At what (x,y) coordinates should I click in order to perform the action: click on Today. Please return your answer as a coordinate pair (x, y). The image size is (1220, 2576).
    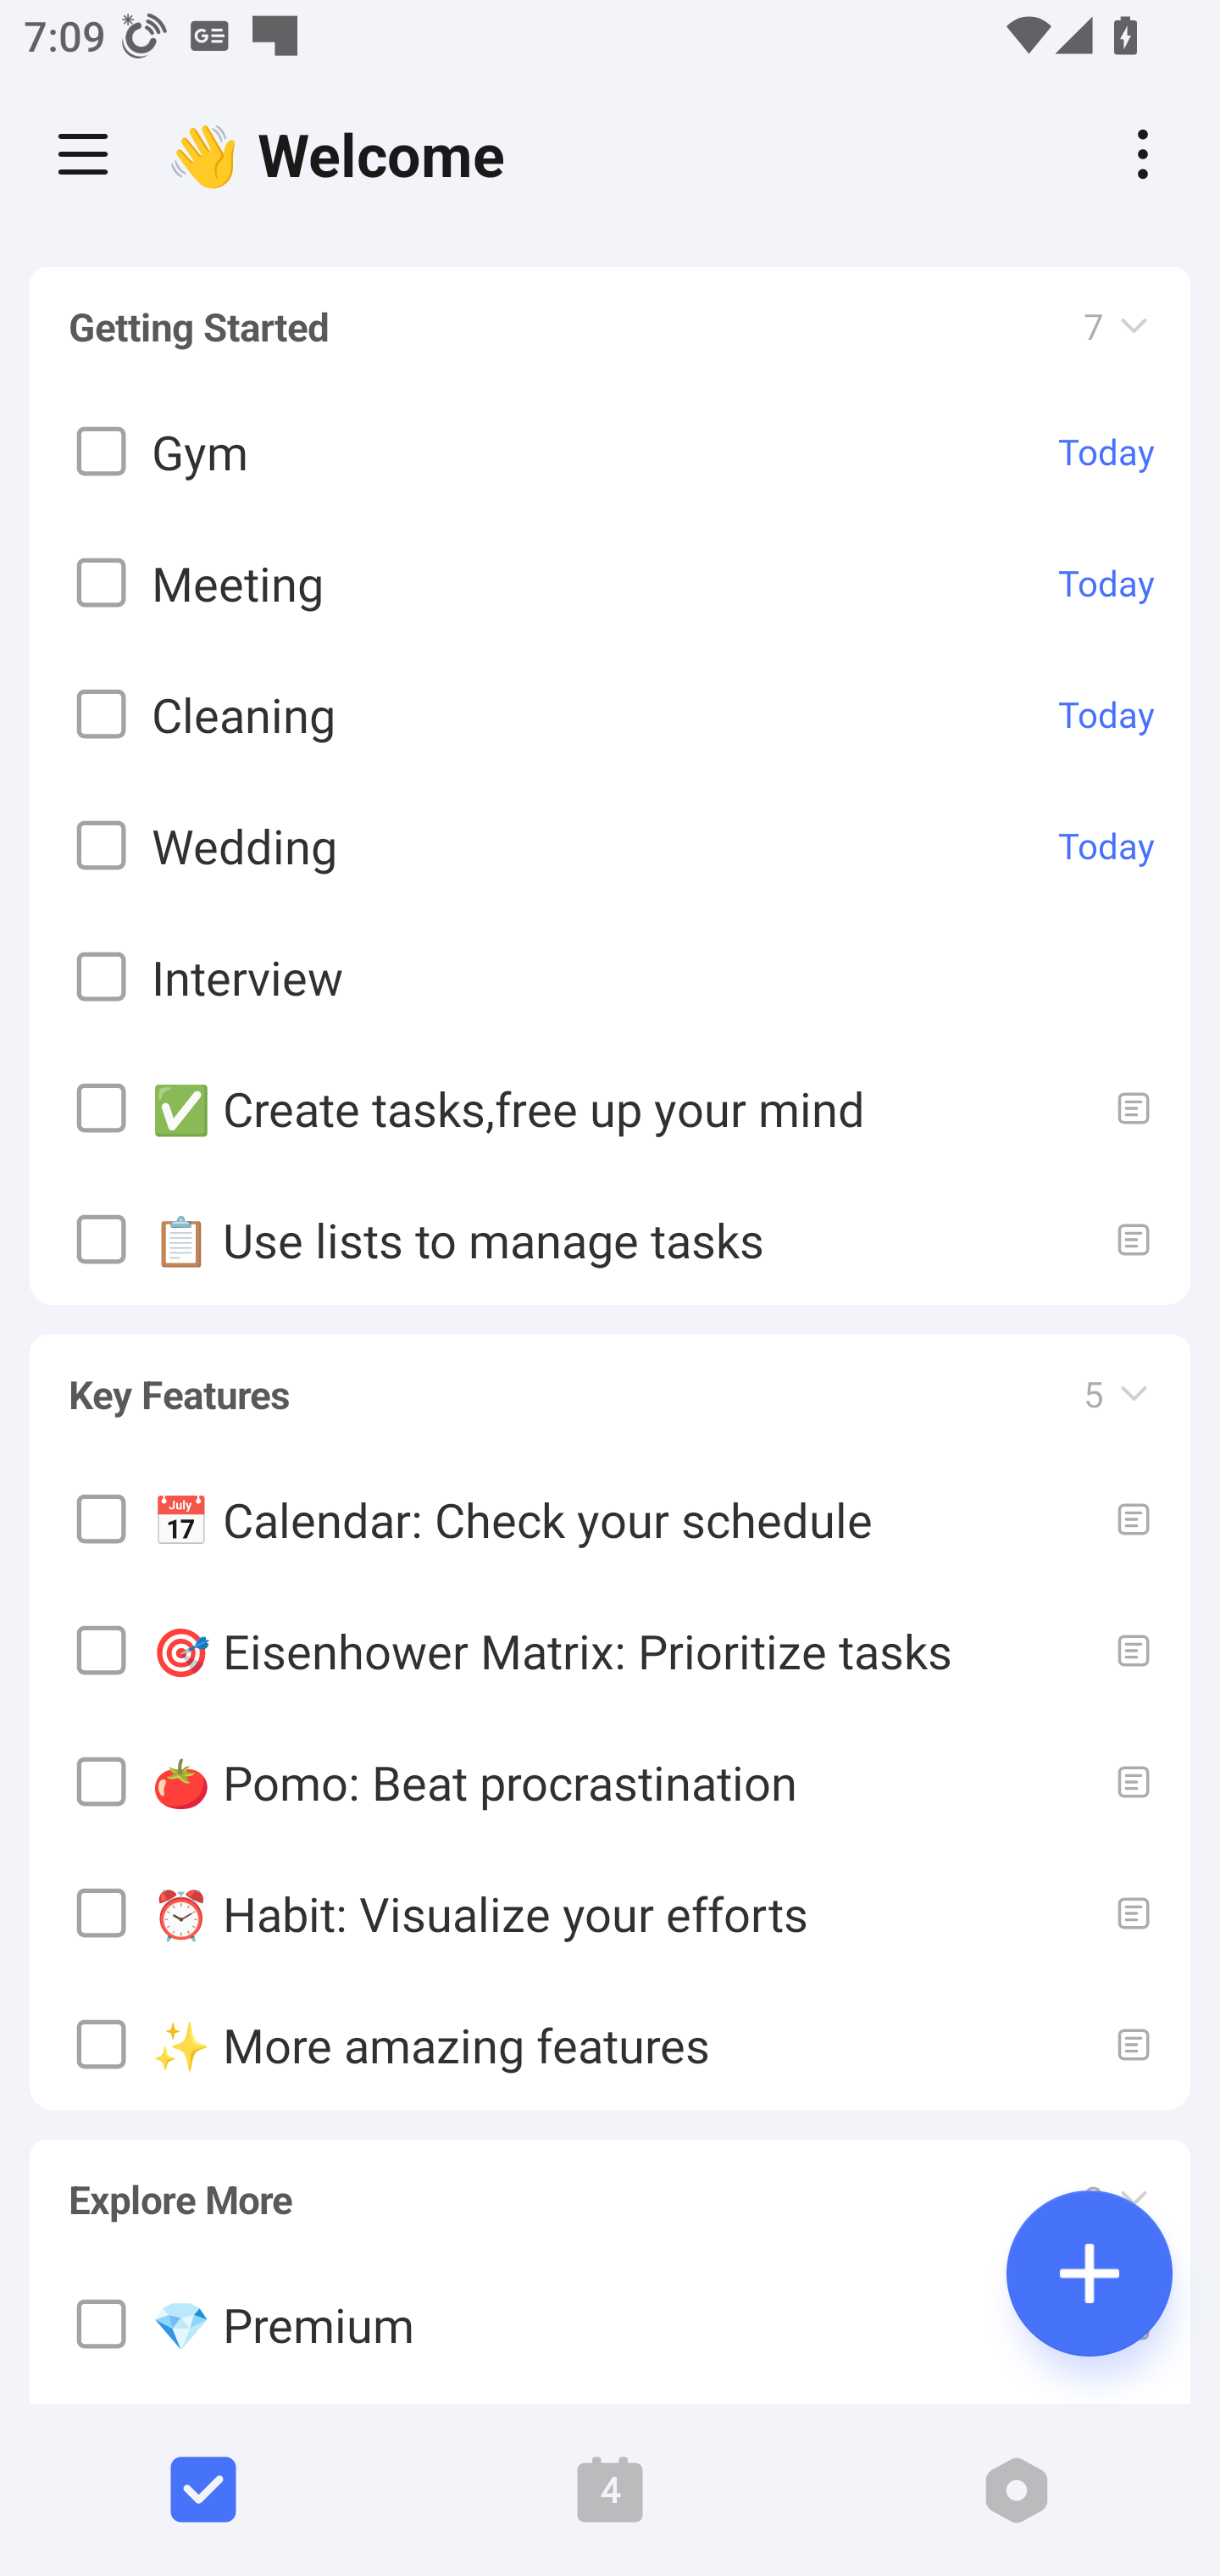
    Looking at the image, I should click on (1106, 846).